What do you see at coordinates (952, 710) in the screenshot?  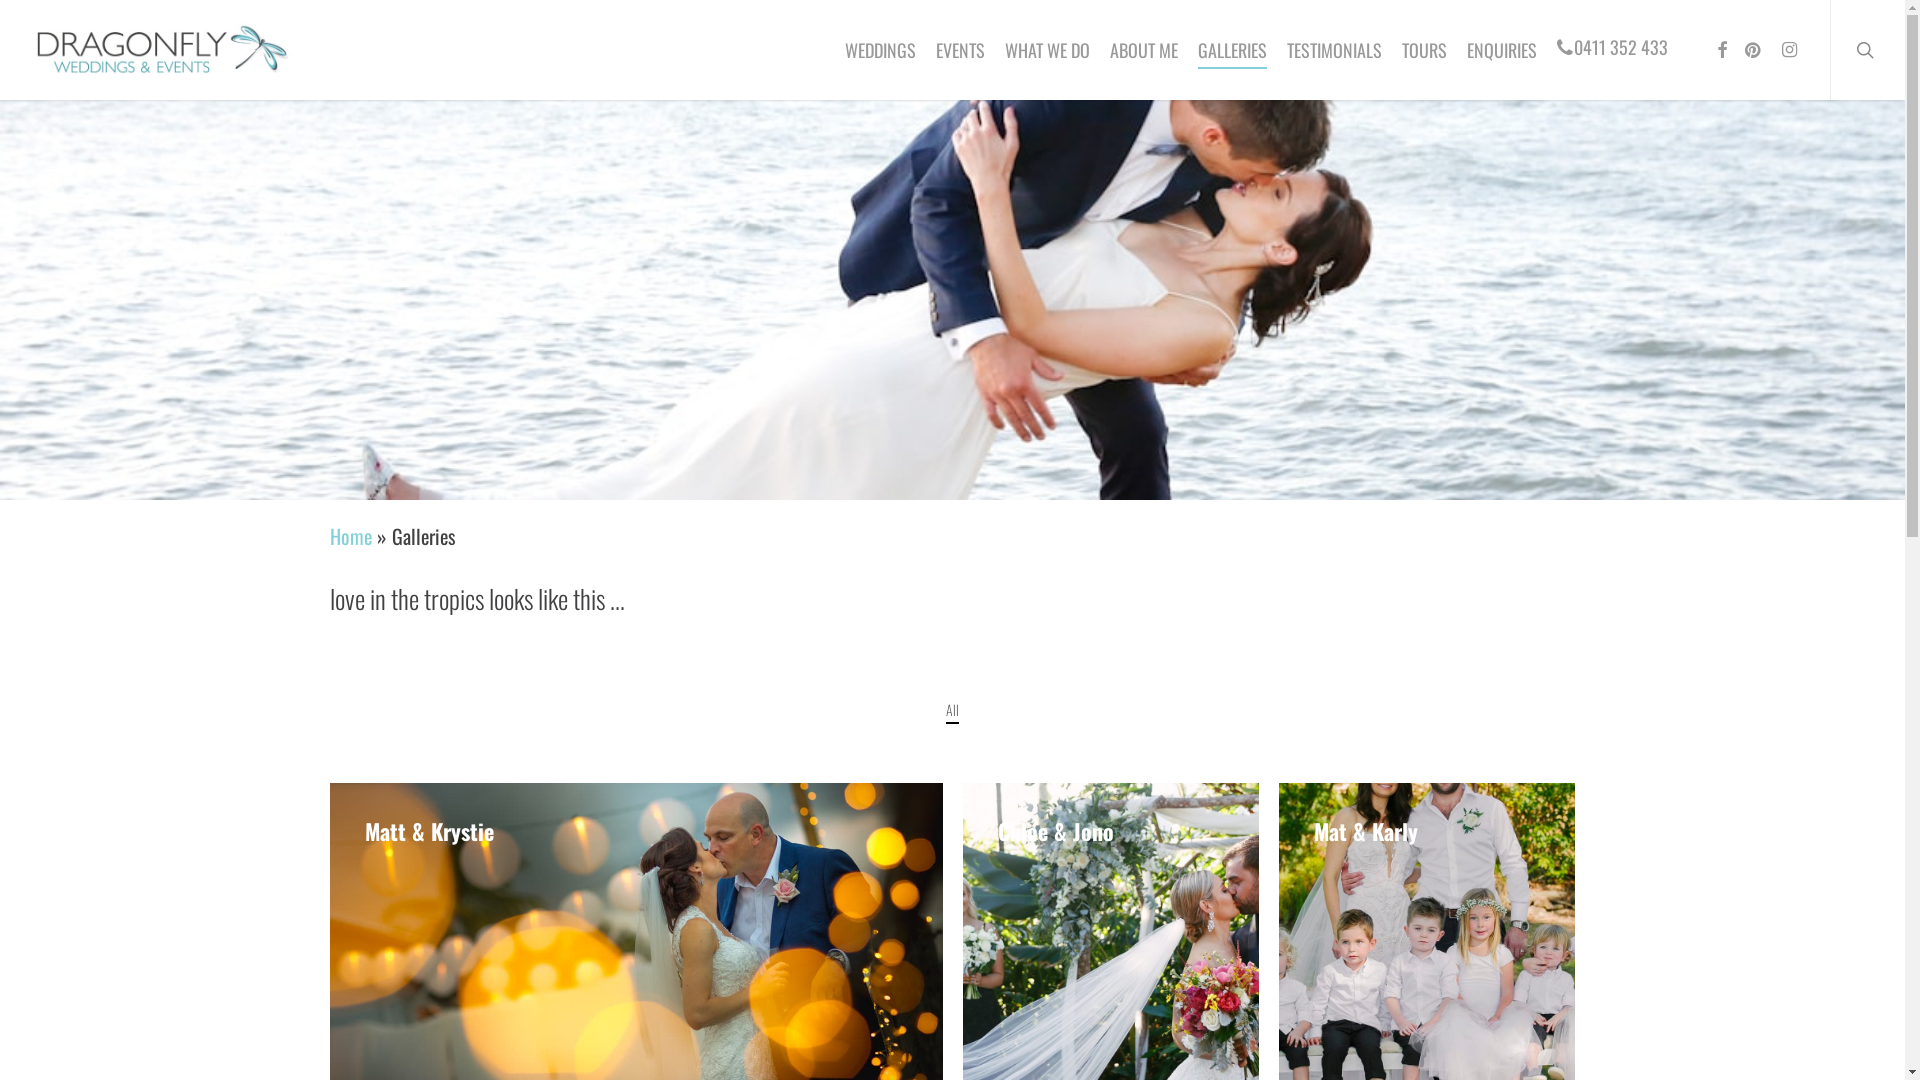 I see `All` at bounding box center [952, 710].